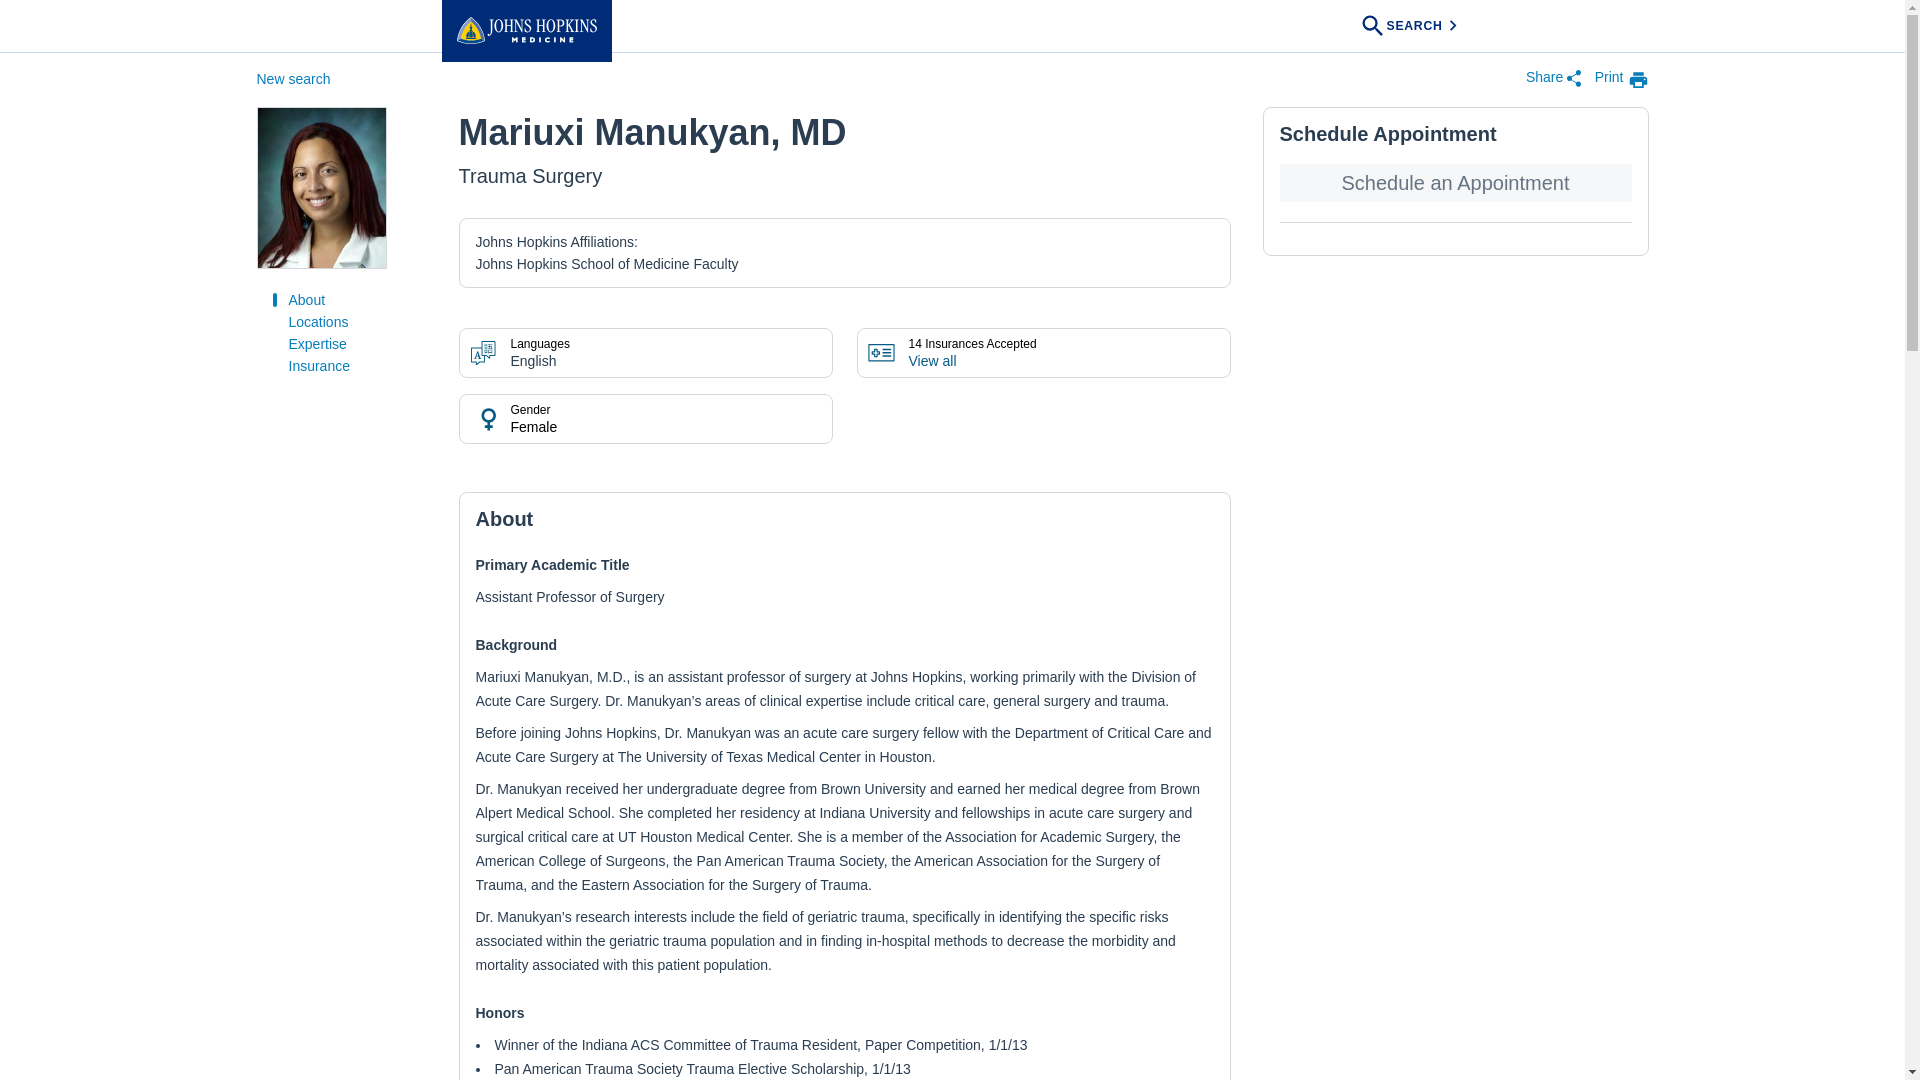  I want to click on New search, so click(292, 79).